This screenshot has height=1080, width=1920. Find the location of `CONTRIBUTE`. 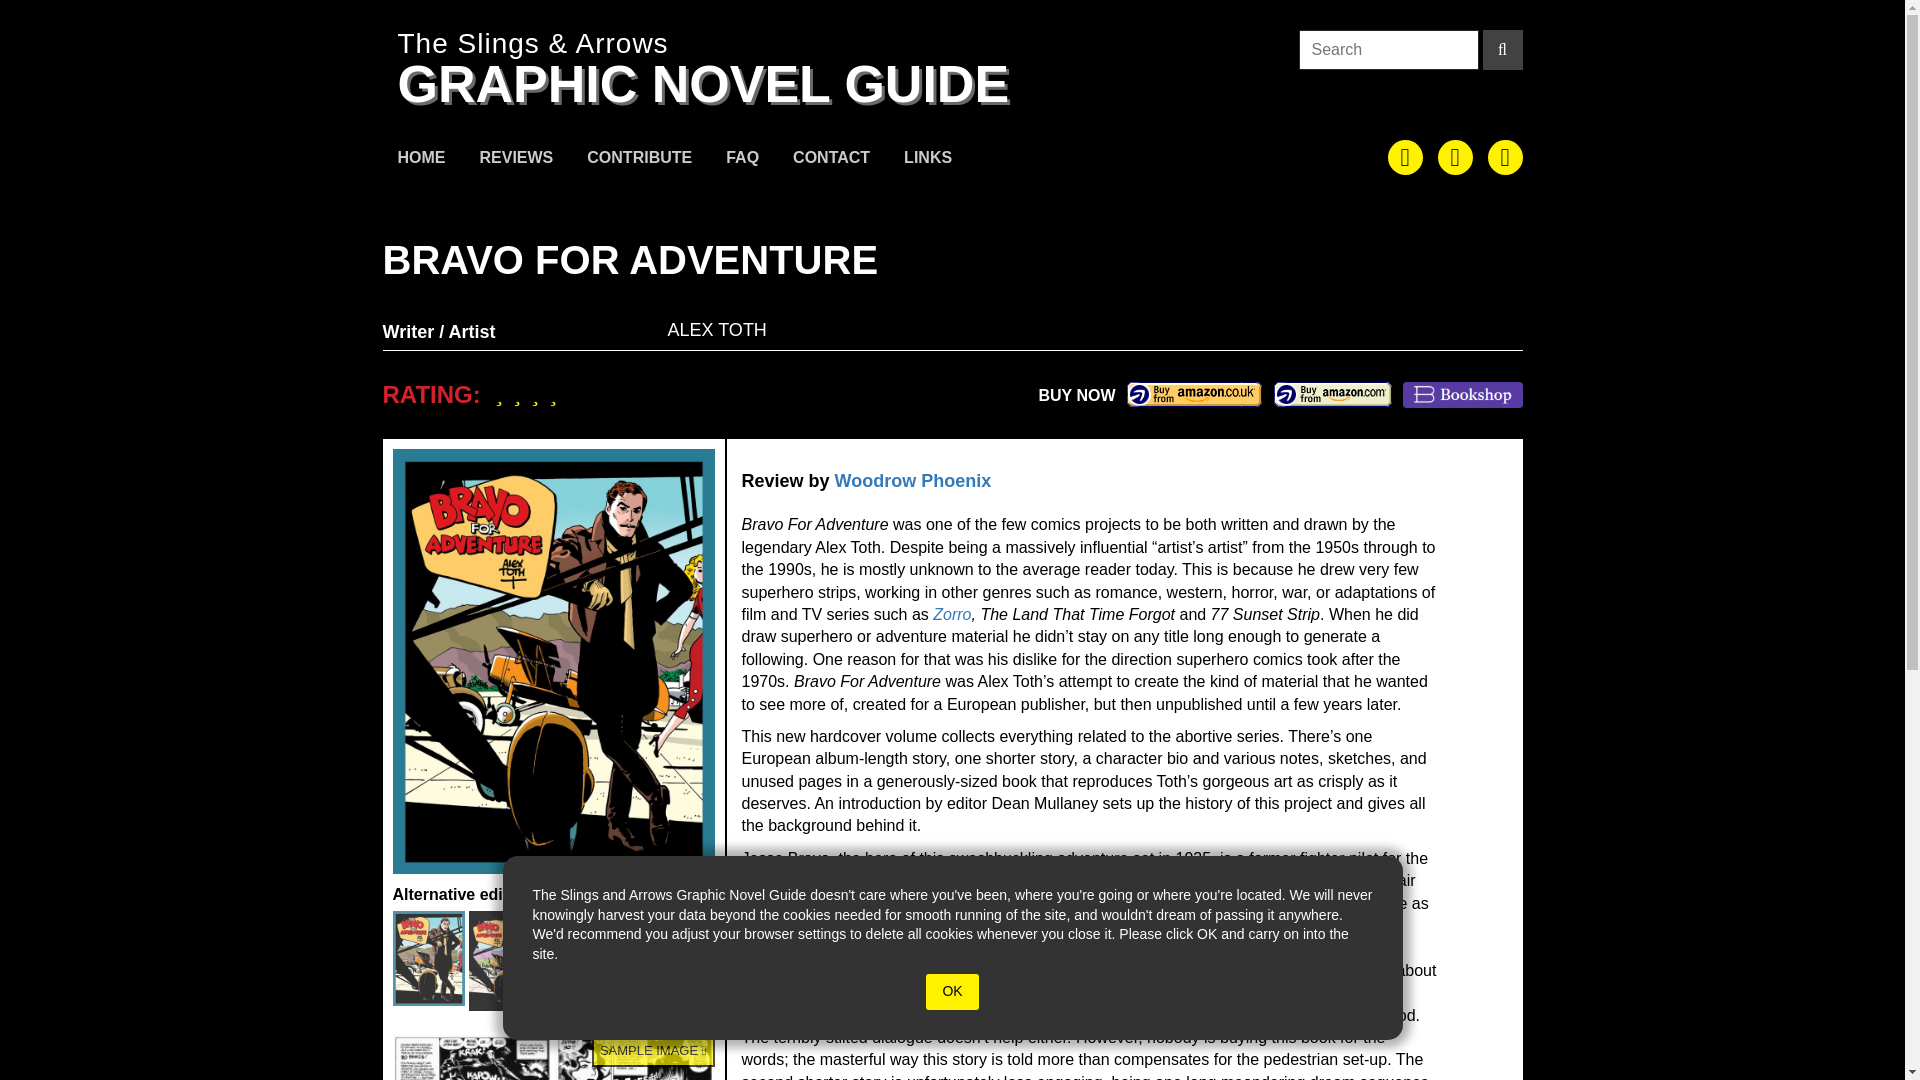

CONTRIBUTE is located at coordinates (639, 160).